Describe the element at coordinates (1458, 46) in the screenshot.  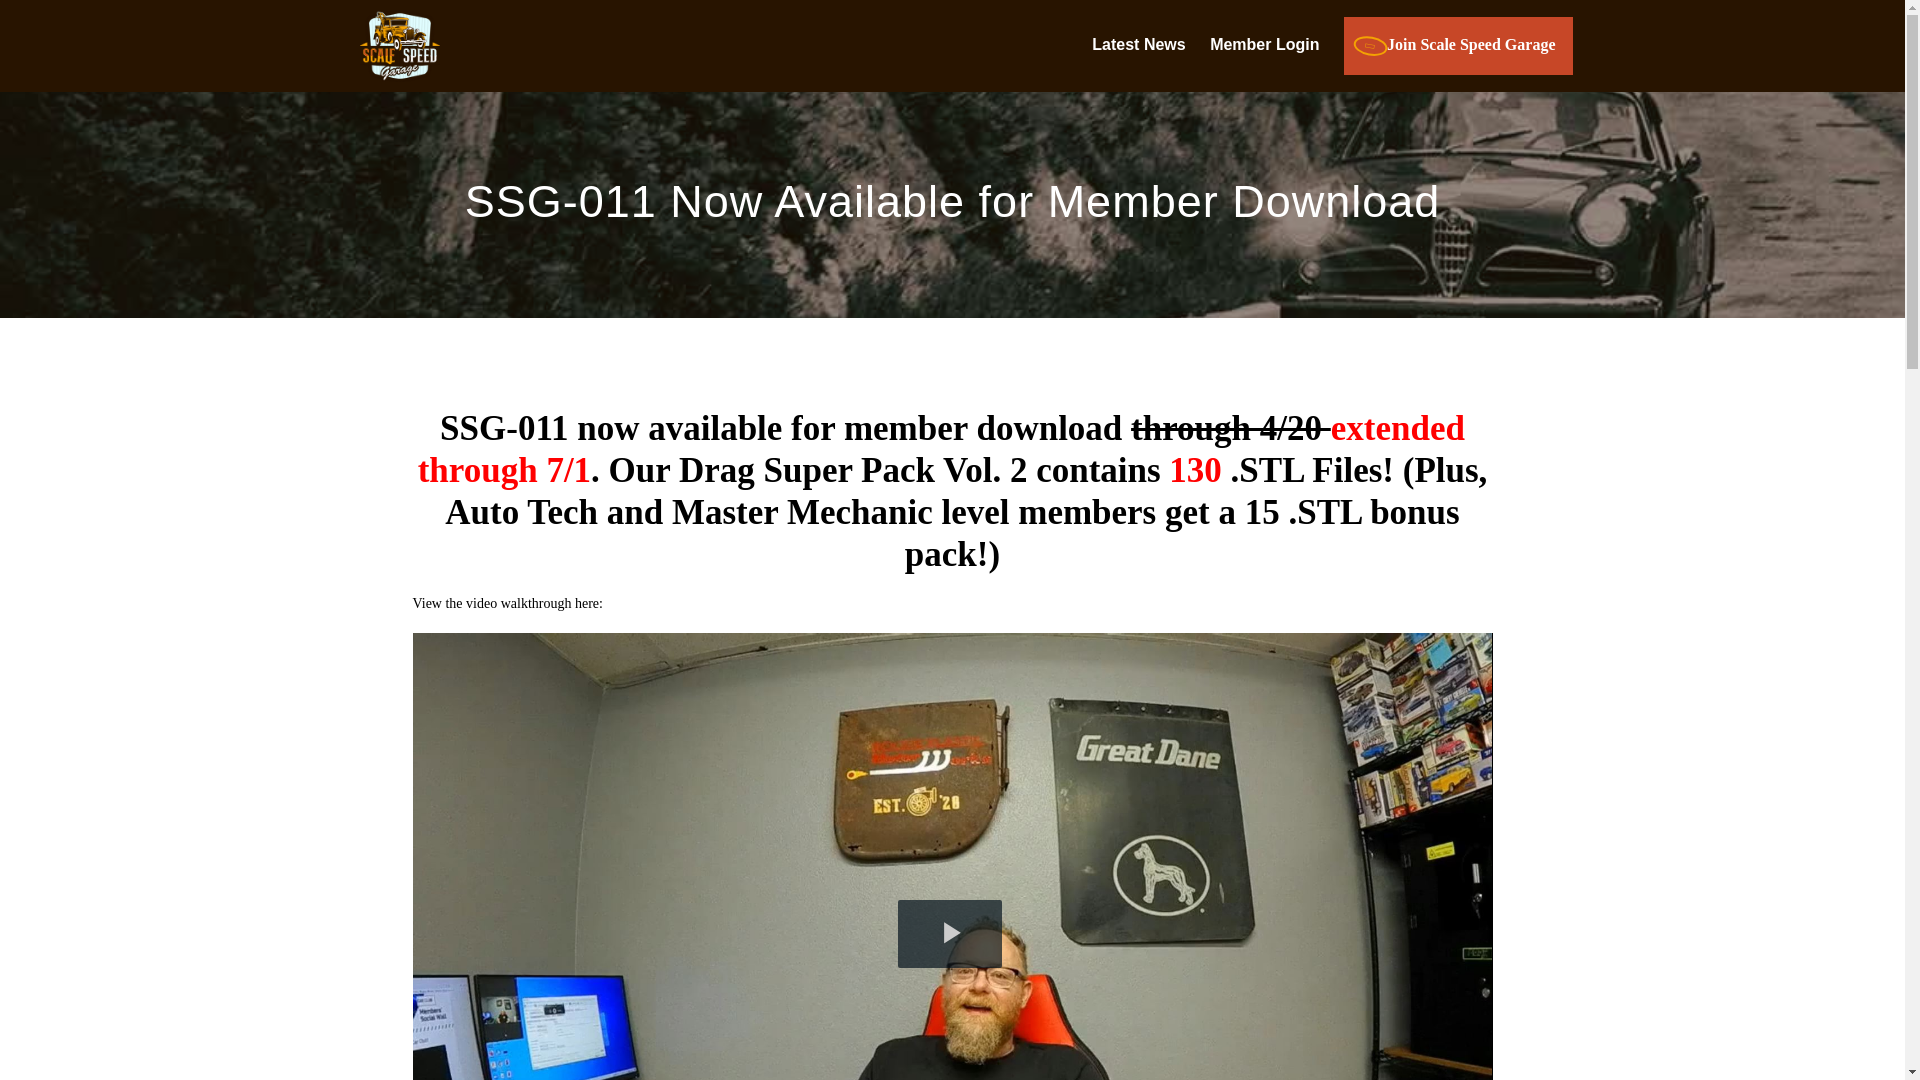
I see `Join Scale Speed Garage` at that location.